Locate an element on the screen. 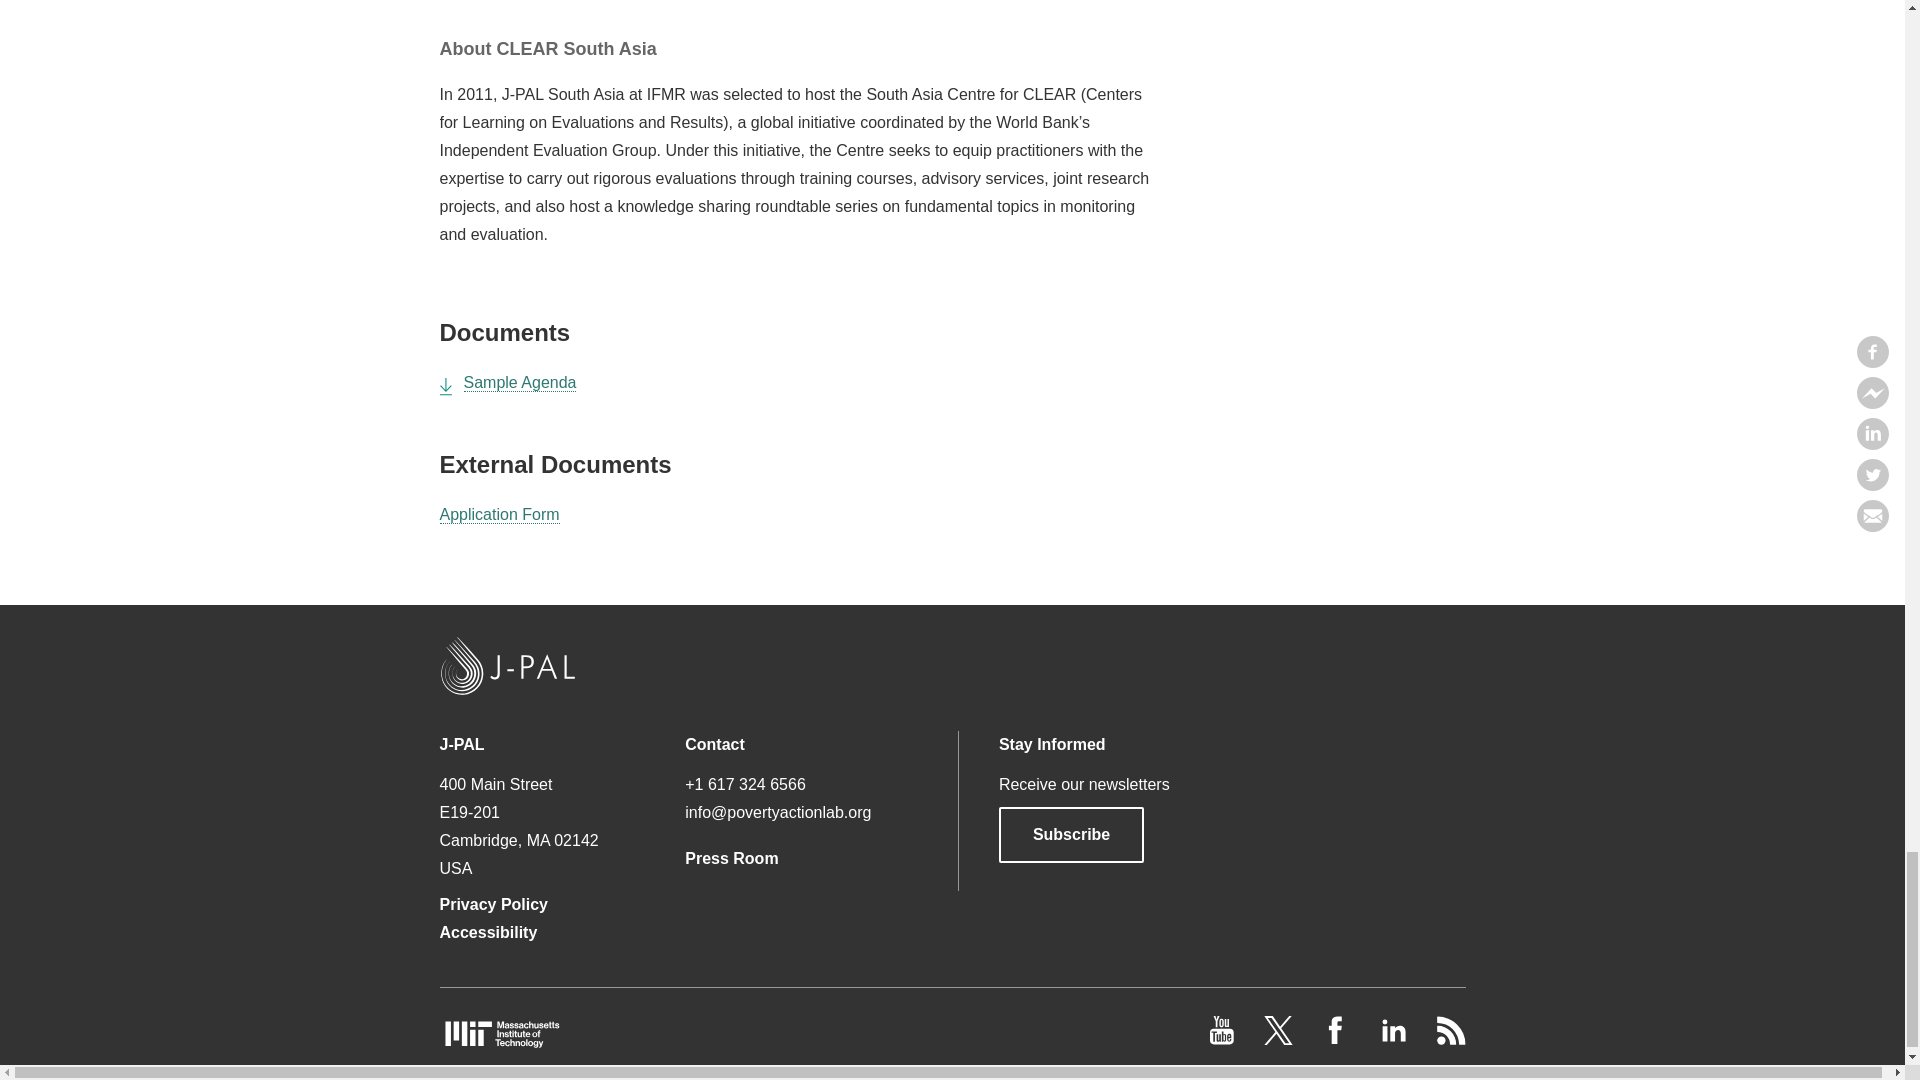  LinkedIn is located at coordinates (1394, 1039).